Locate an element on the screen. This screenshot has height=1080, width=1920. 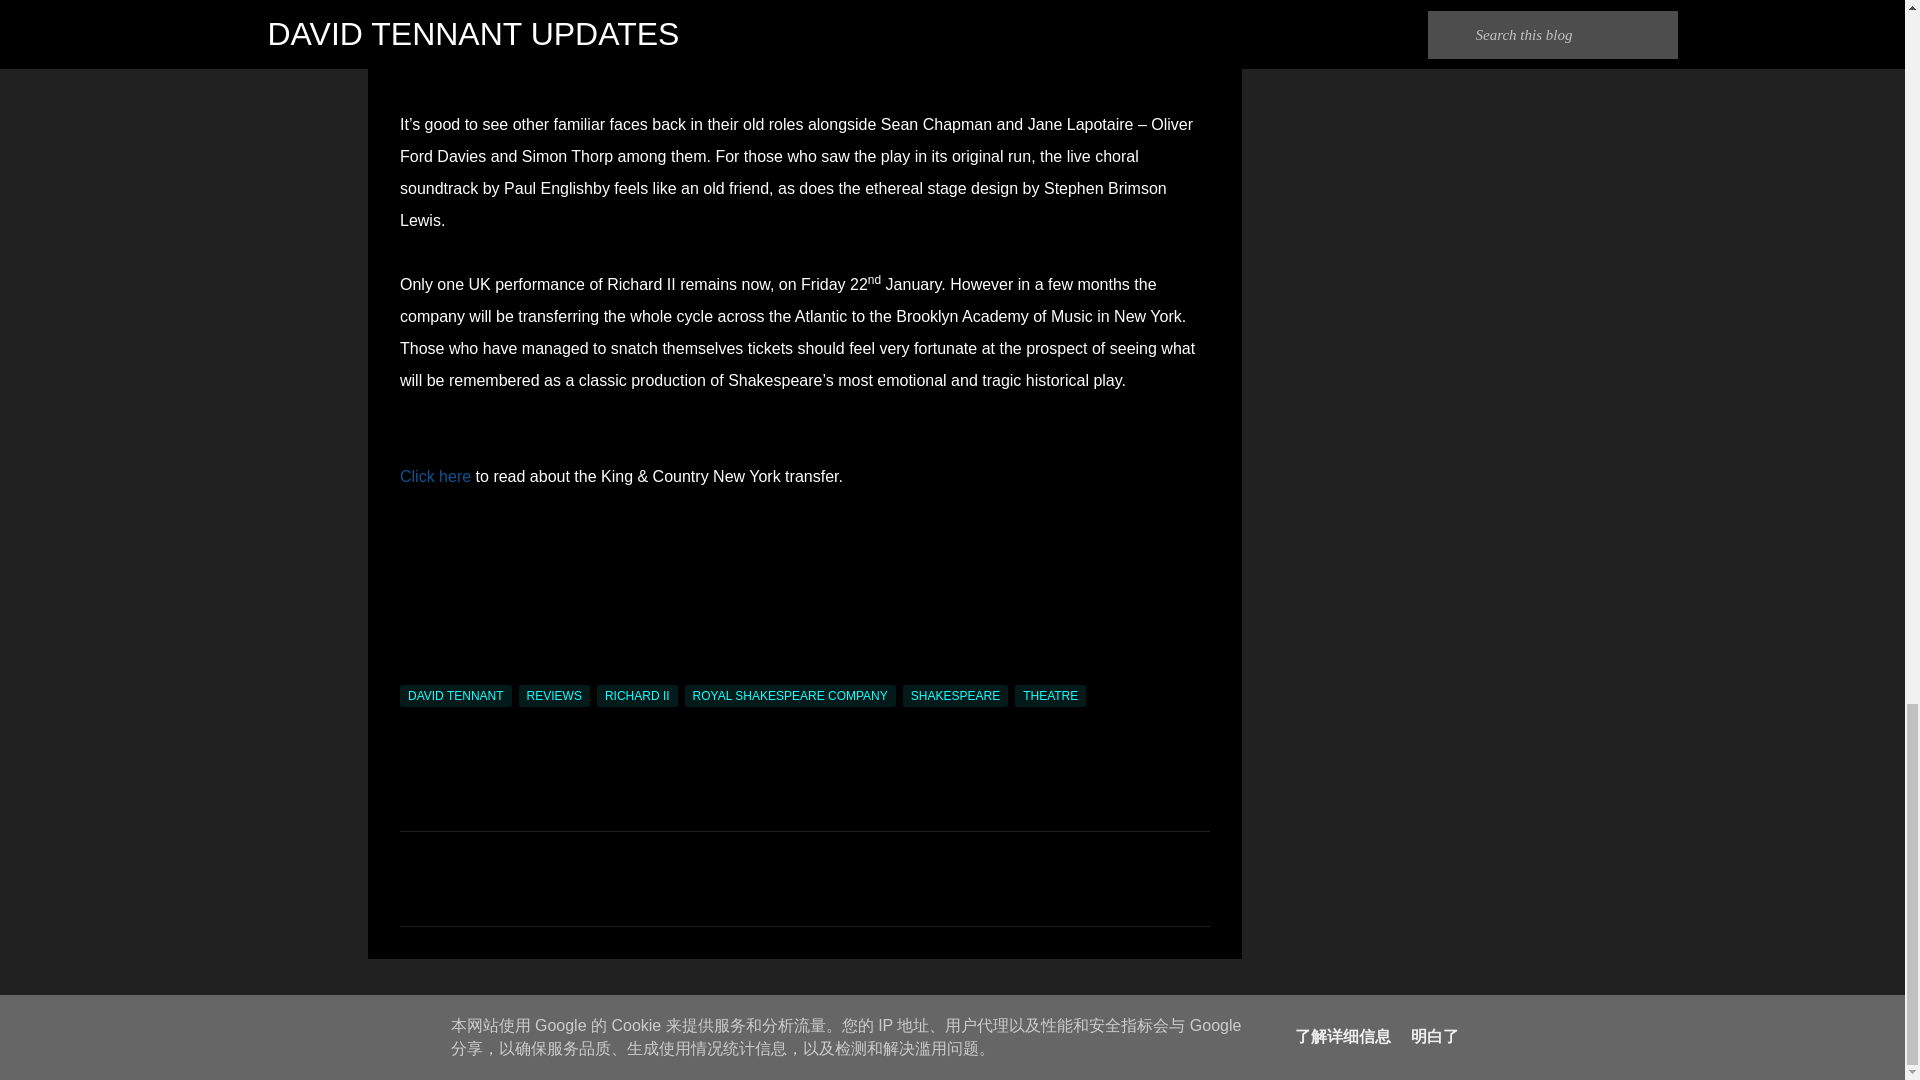
Click here is located at coordinates (434, 476).